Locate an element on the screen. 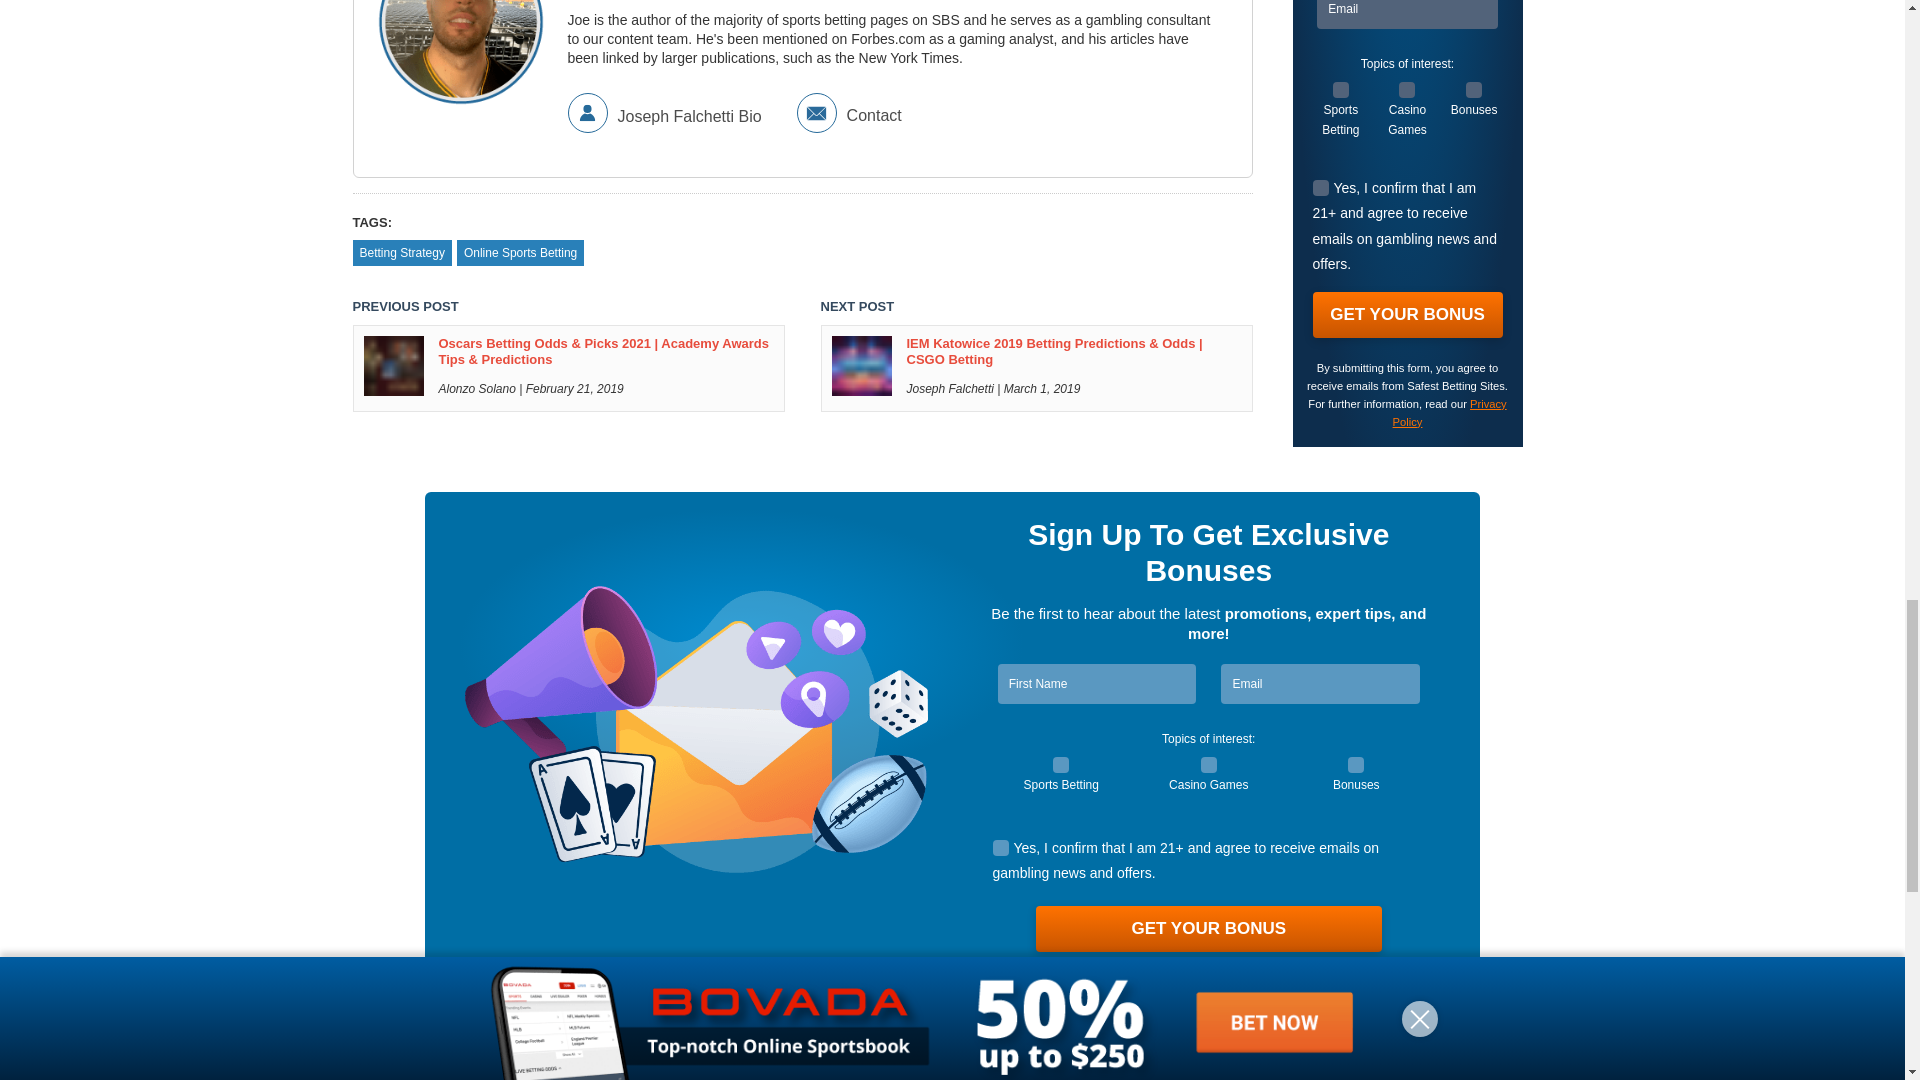 This screenshot has width=1920, height=1080. 1 is located at coordinates (1209, 765).